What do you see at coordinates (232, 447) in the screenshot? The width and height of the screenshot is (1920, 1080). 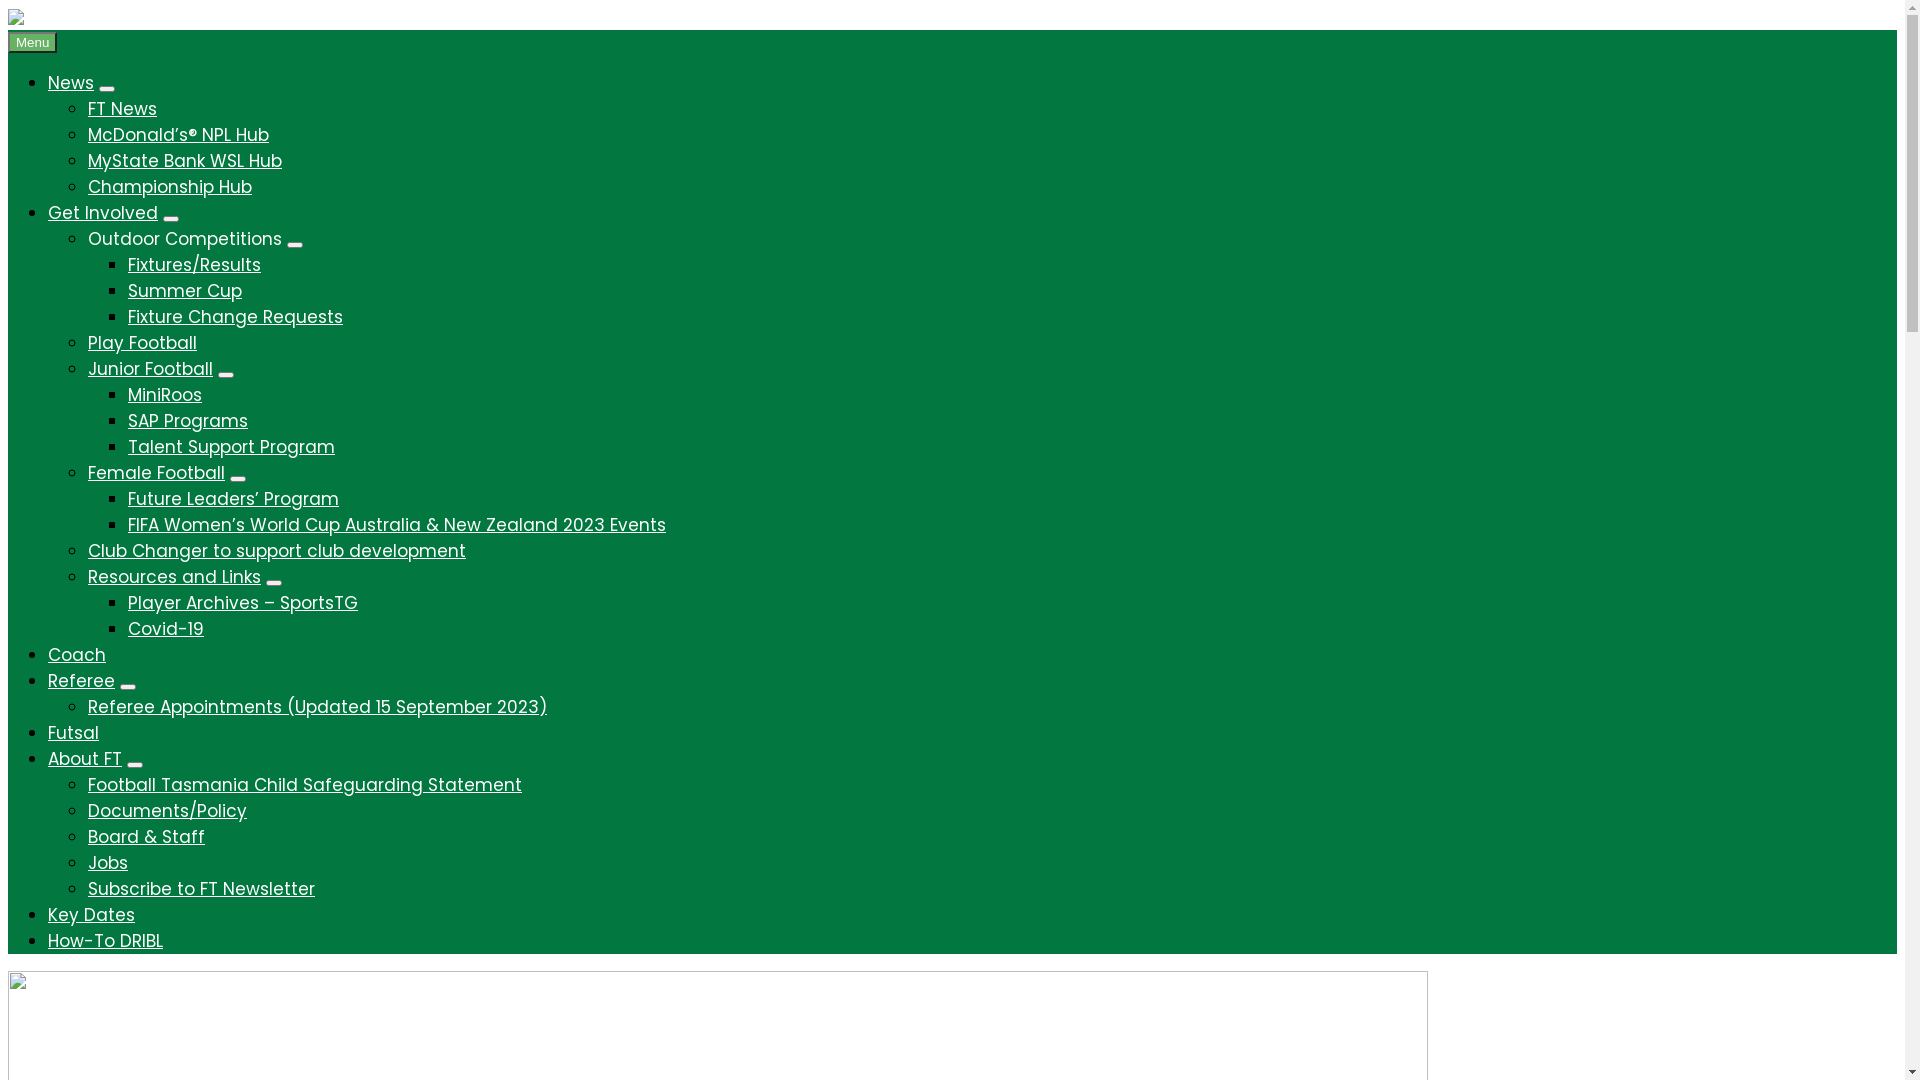 I see `Talent Support Program` at bounding box center [232, 447].